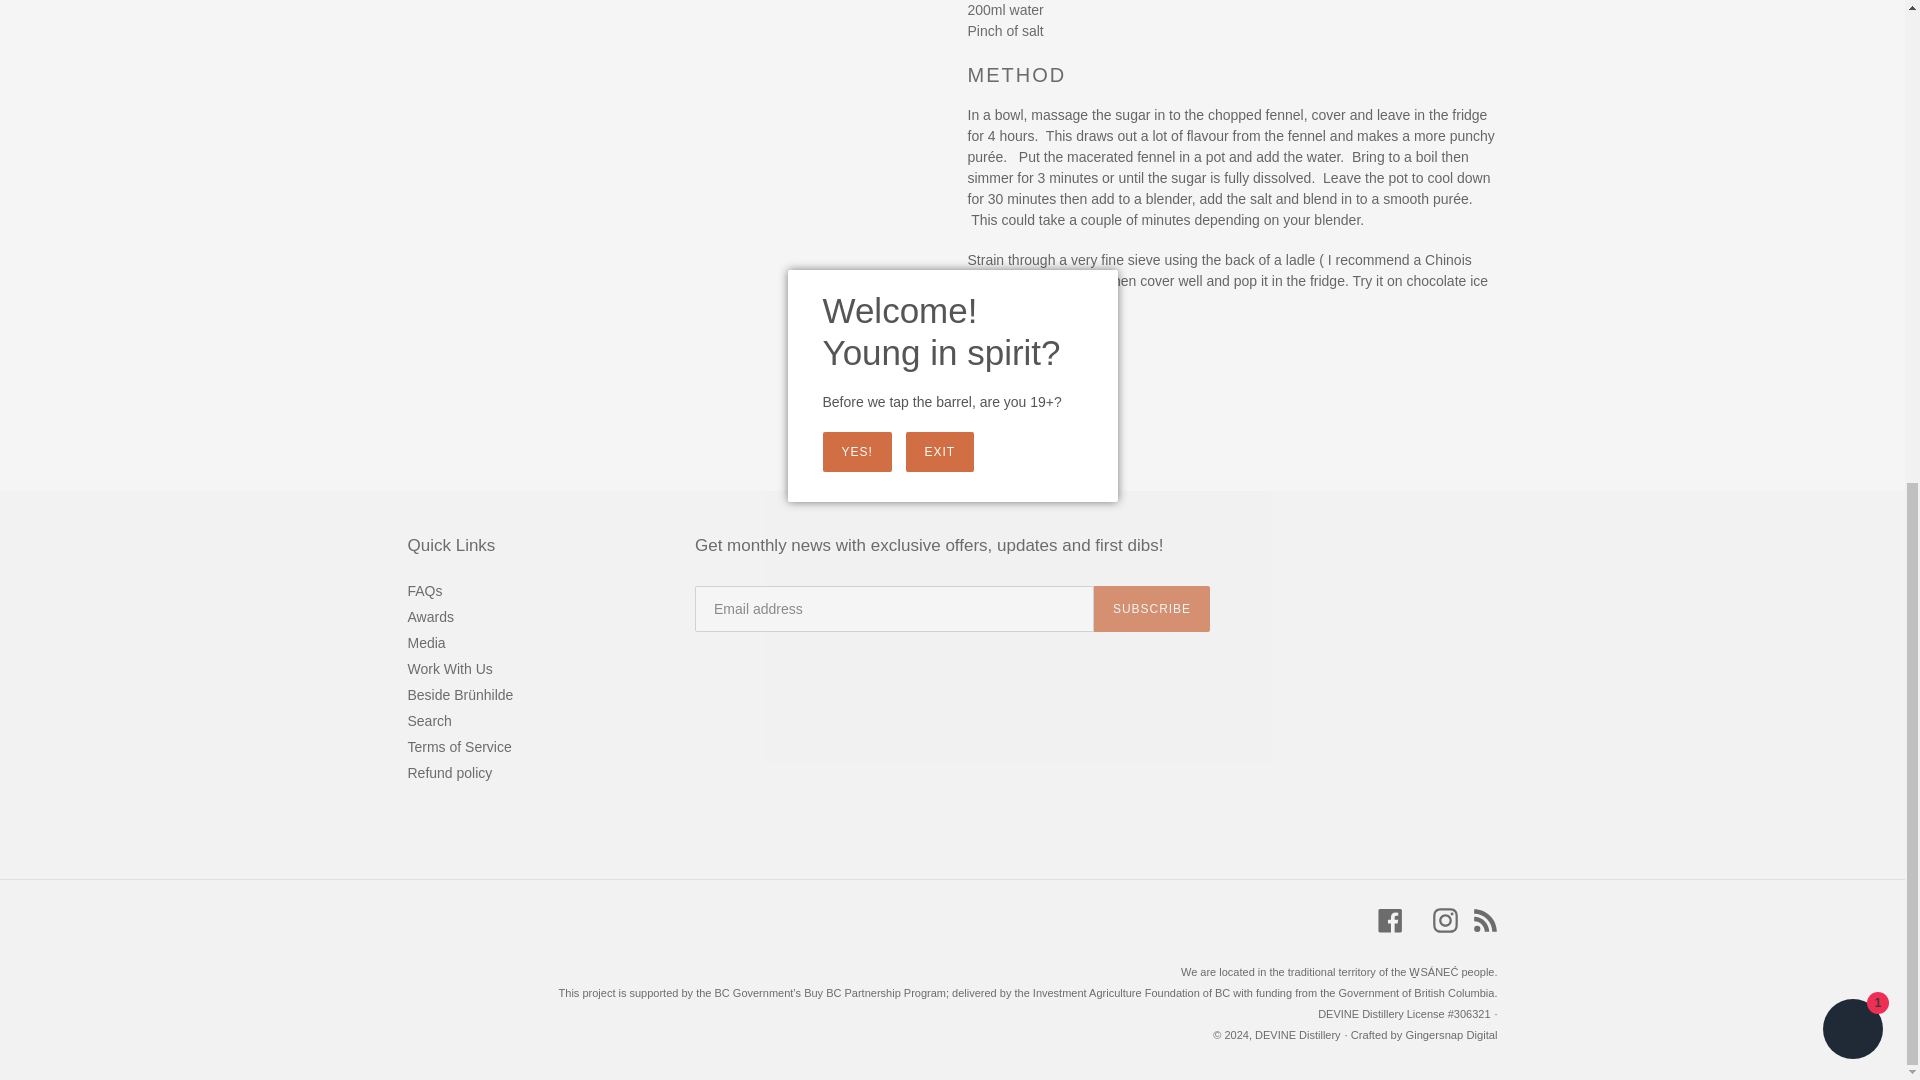 The width and height of the screenshot is (1920, 1080). What do you see at coordinates (450, 772) in the screenshot?
I see `Refund policy` at bounding box center [450, 772].